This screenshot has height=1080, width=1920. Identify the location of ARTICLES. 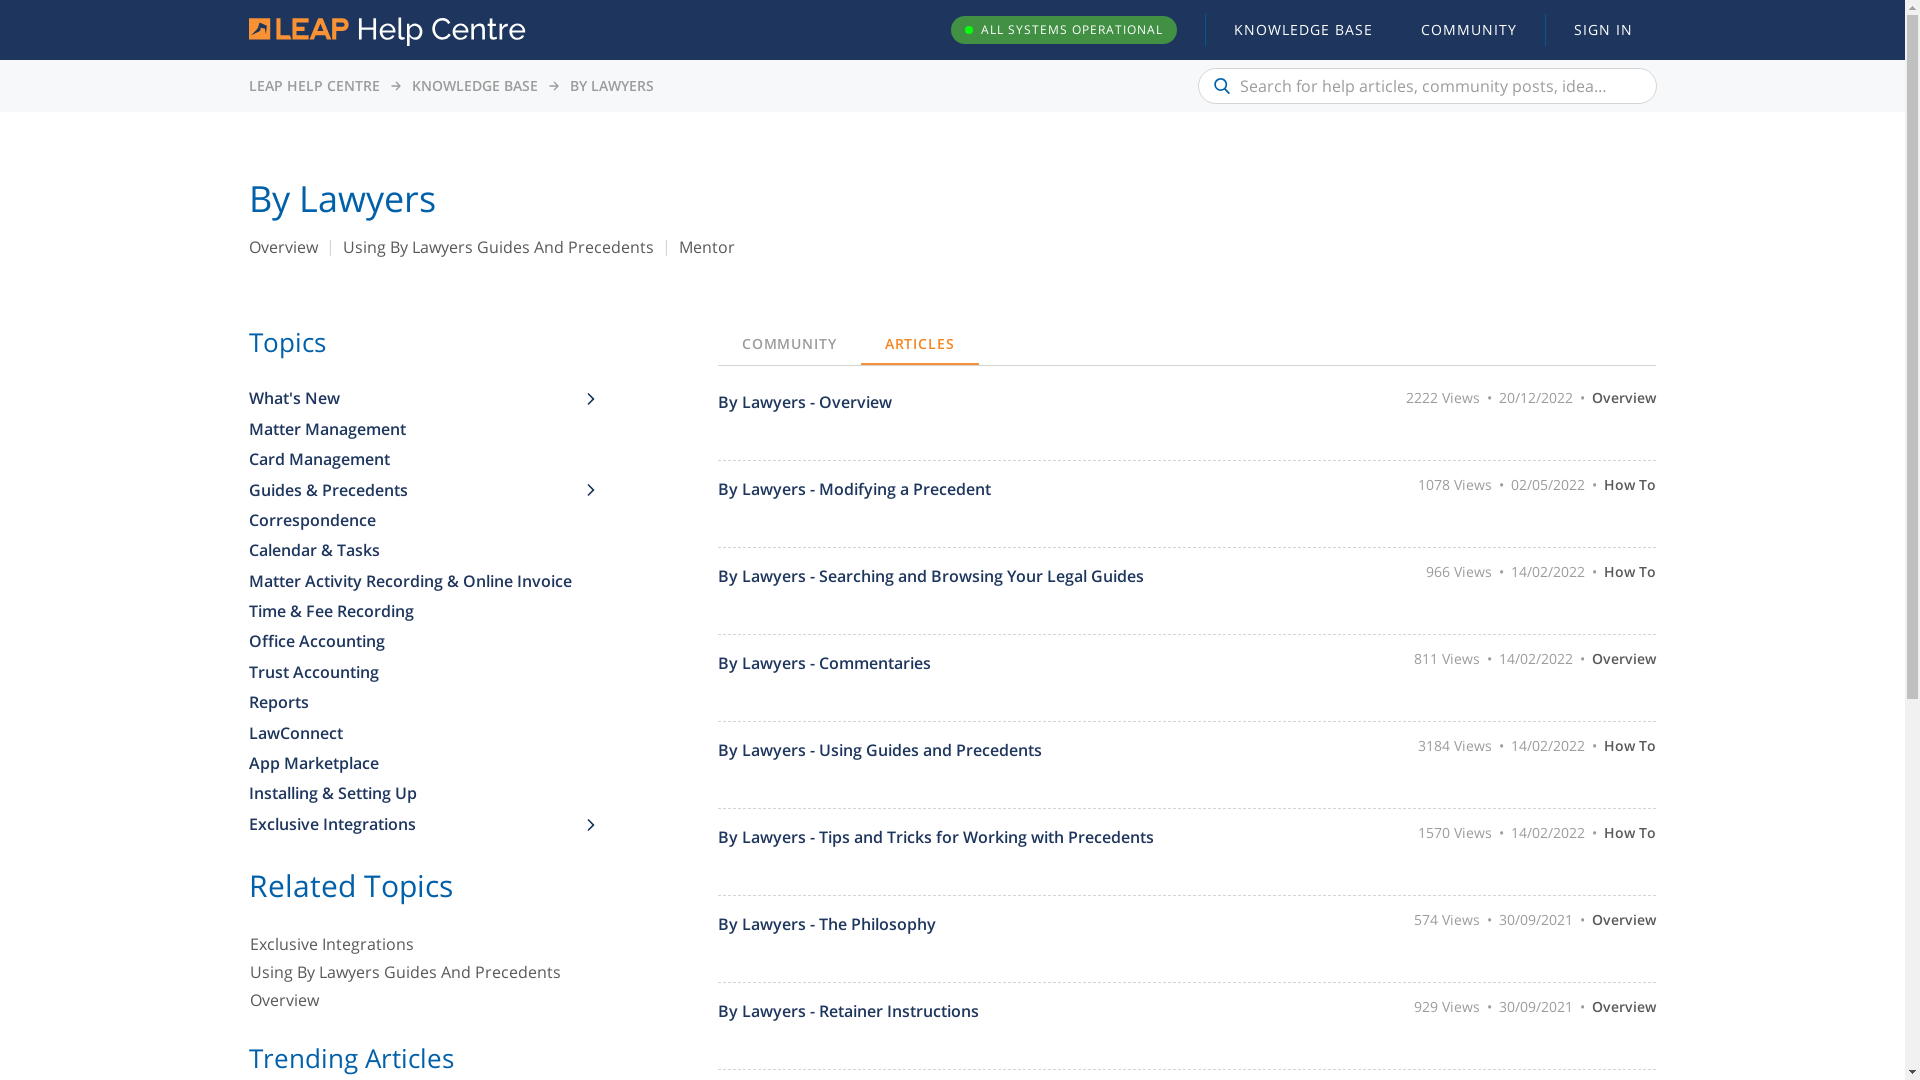
(920, 344).